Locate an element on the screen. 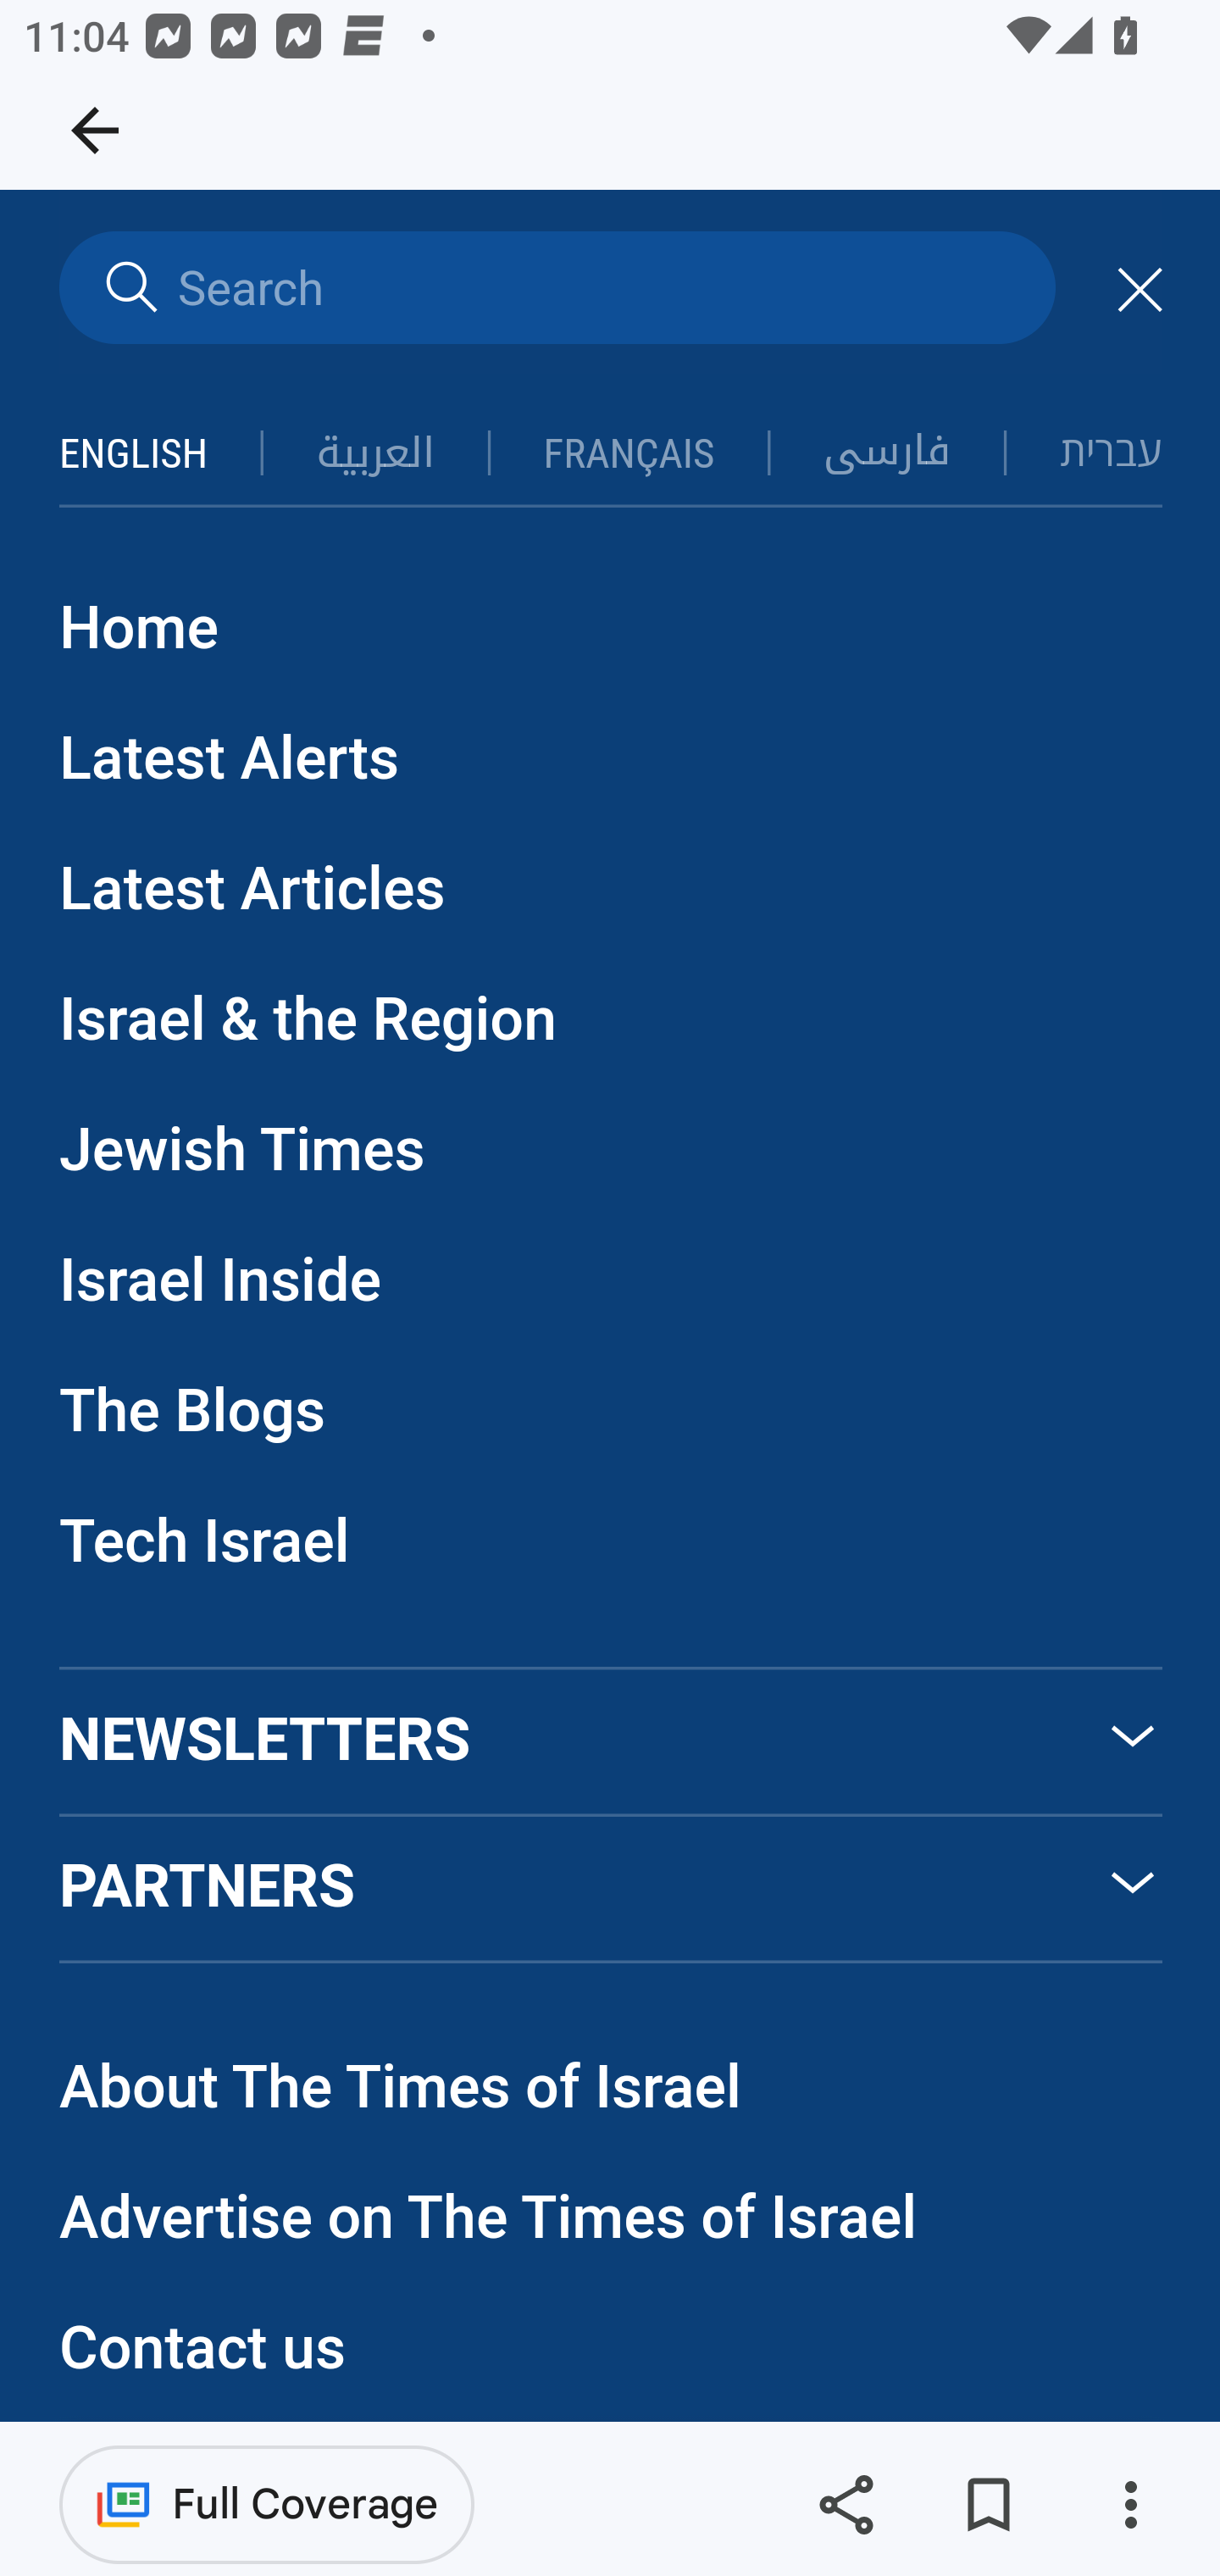 This screenshot has width=1220, height=2576. Navigate up is located at coordinates (95, 130).